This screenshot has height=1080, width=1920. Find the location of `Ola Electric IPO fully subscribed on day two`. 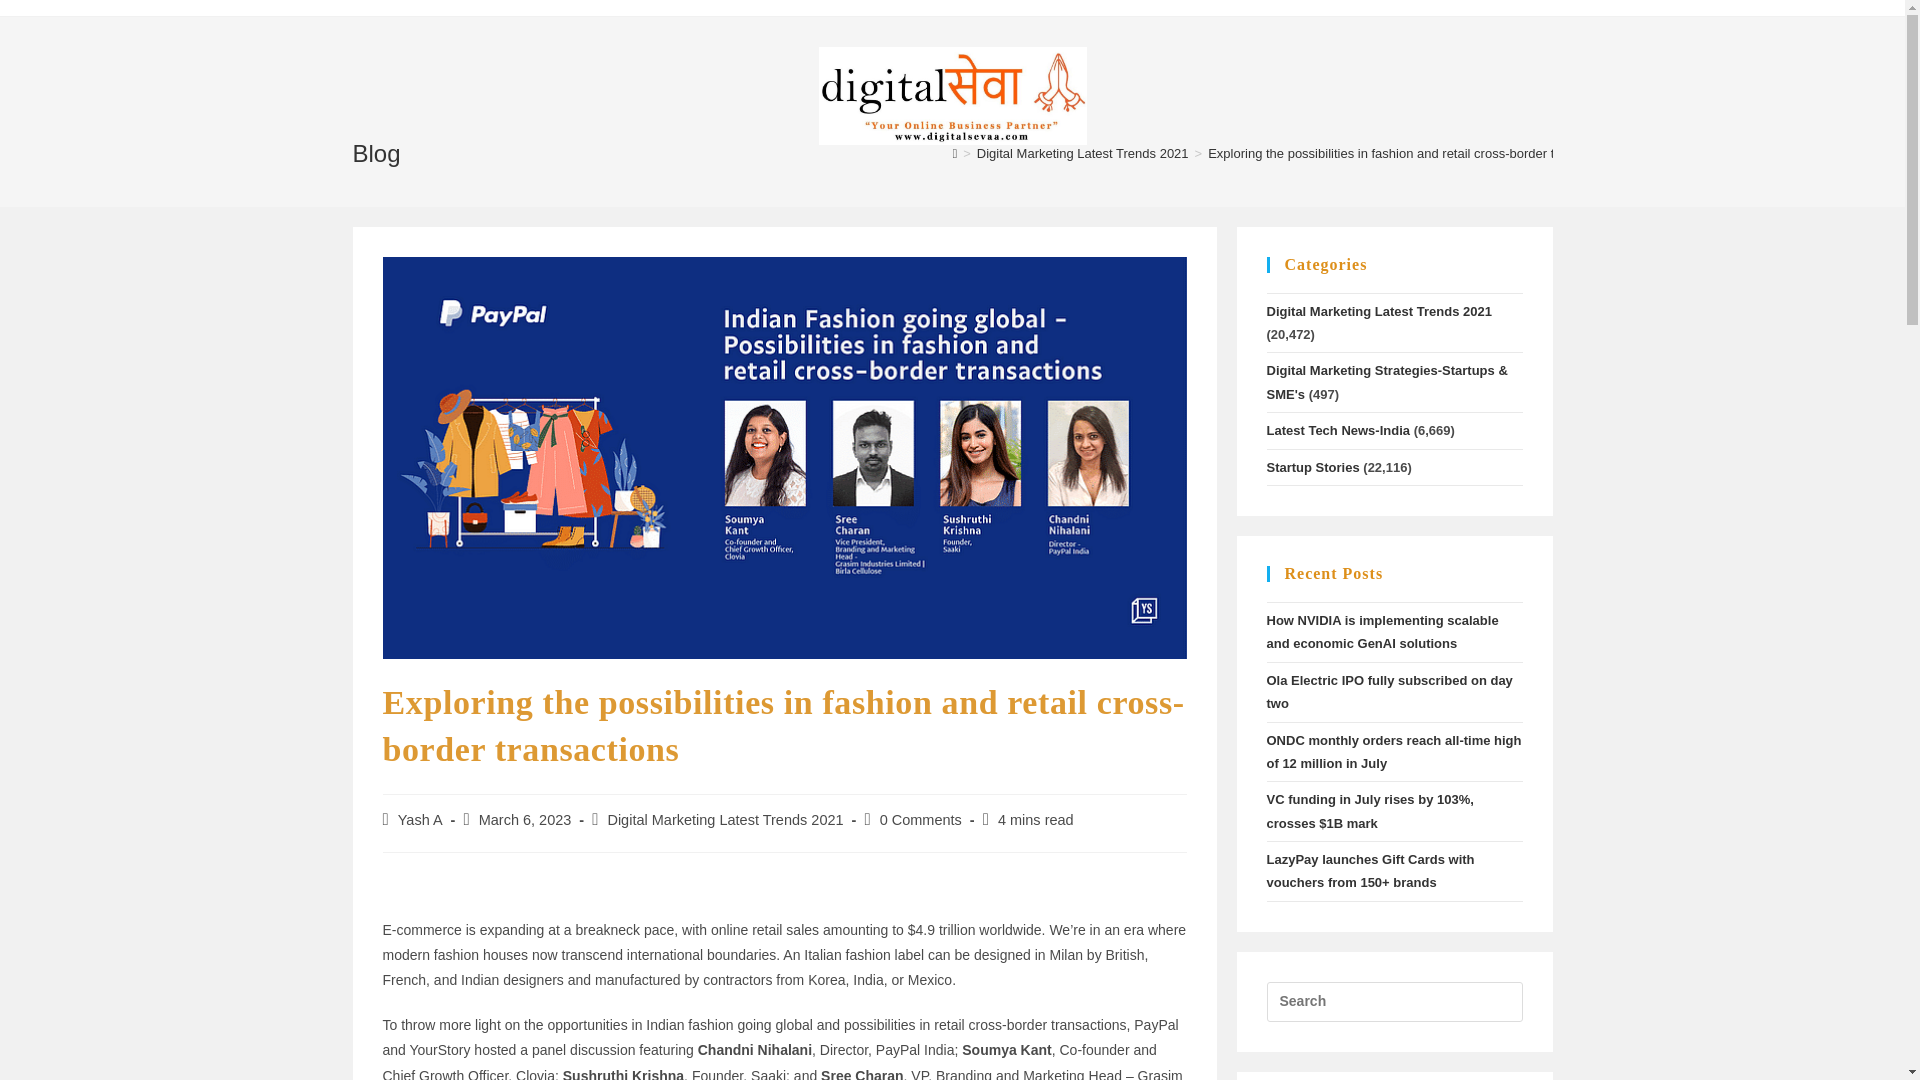

Ola Electric IPO fully subscribed on day two is located at coordinates (1388, 691).